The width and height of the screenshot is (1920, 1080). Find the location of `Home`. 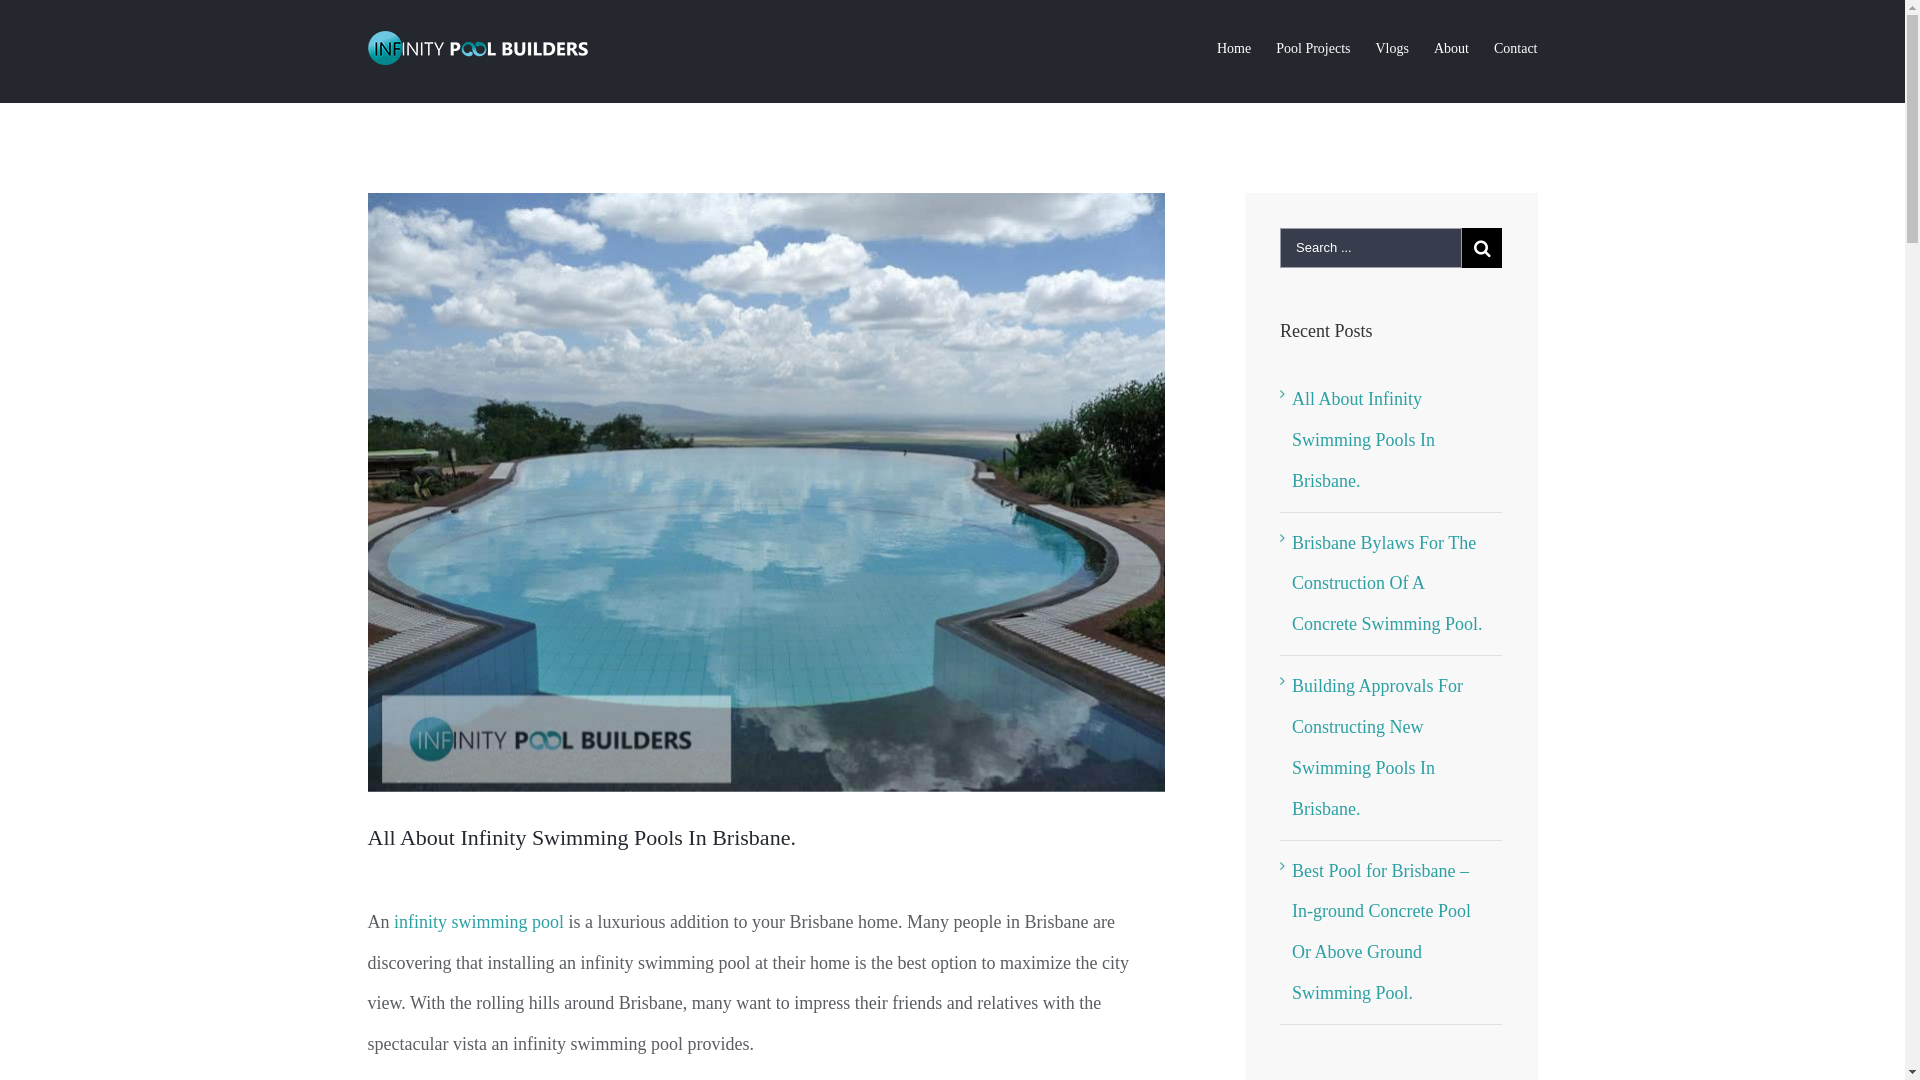

Home is located at coordinates (1234, 48).